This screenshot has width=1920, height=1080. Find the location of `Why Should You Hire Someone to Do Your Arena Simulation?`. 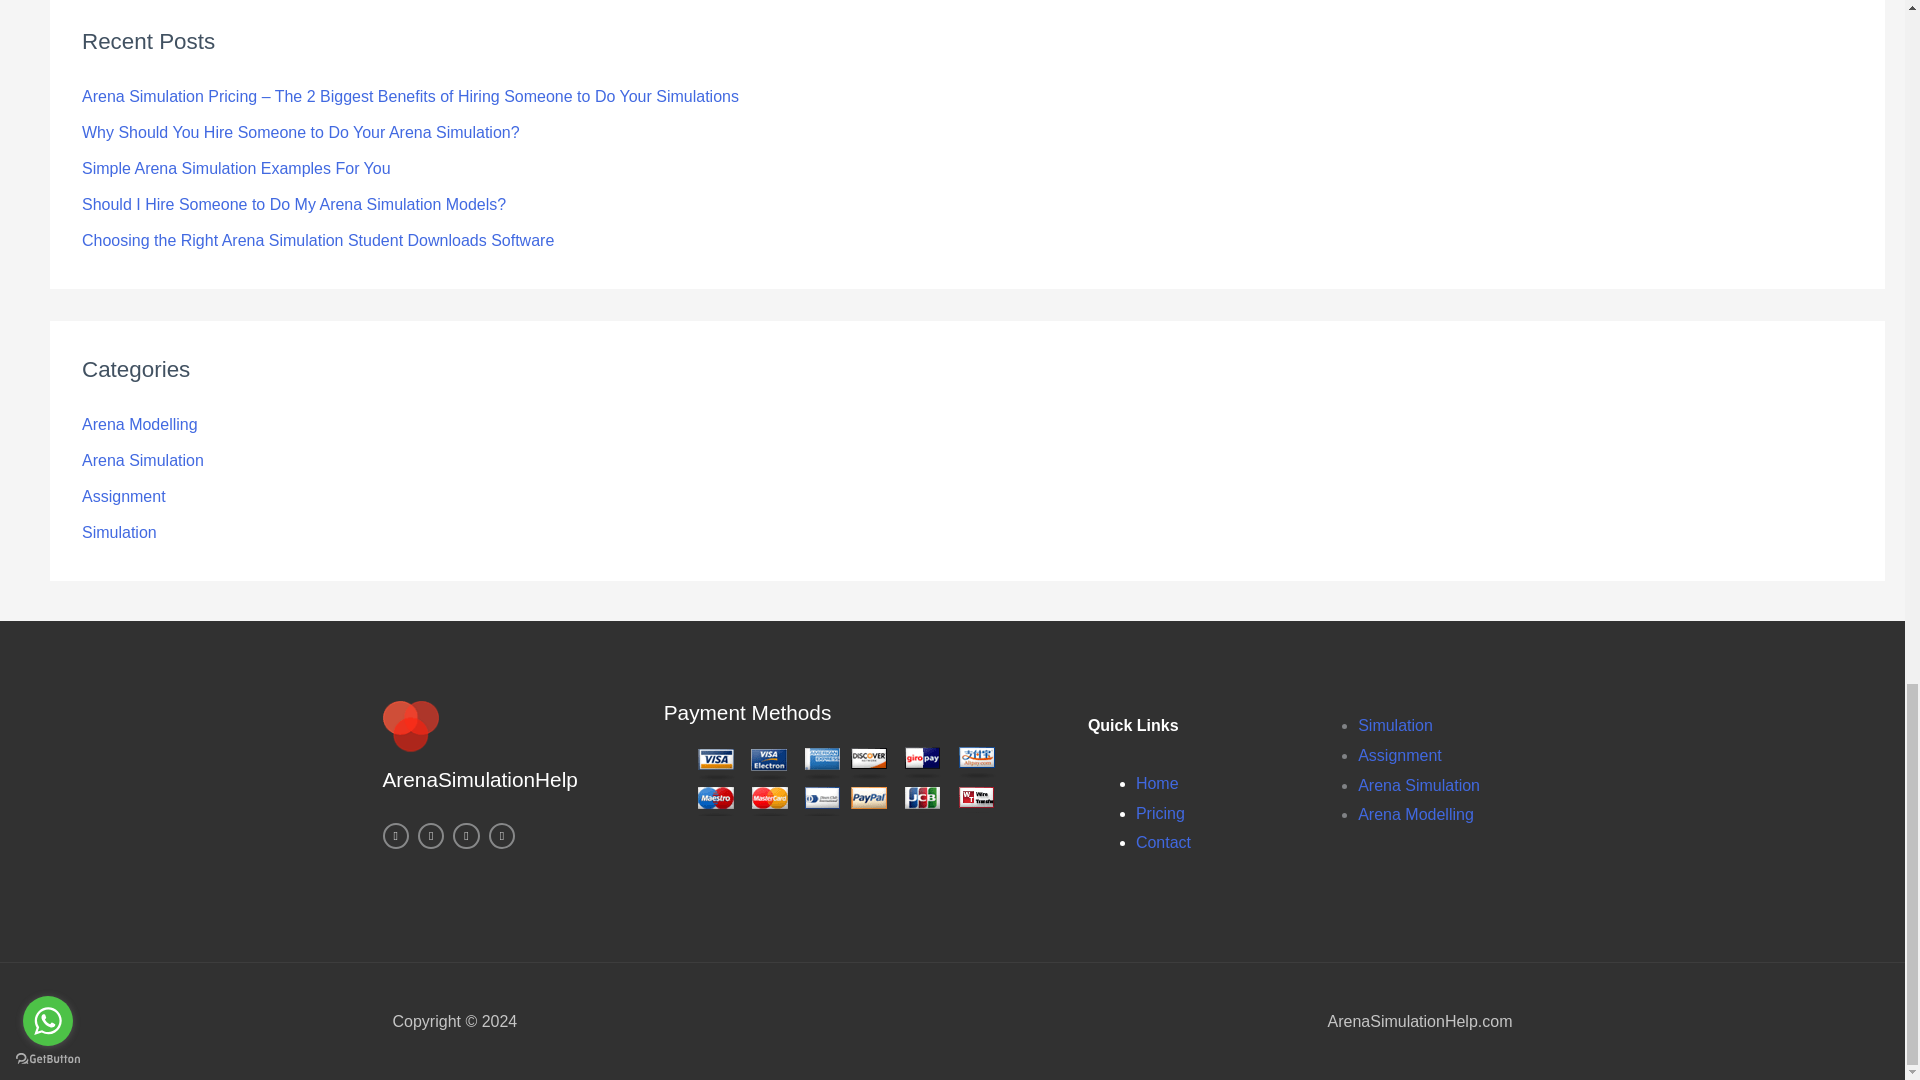

Why Should You Hire Someone to Do Your Arena Simulation? is located at coordinates (301, 132).